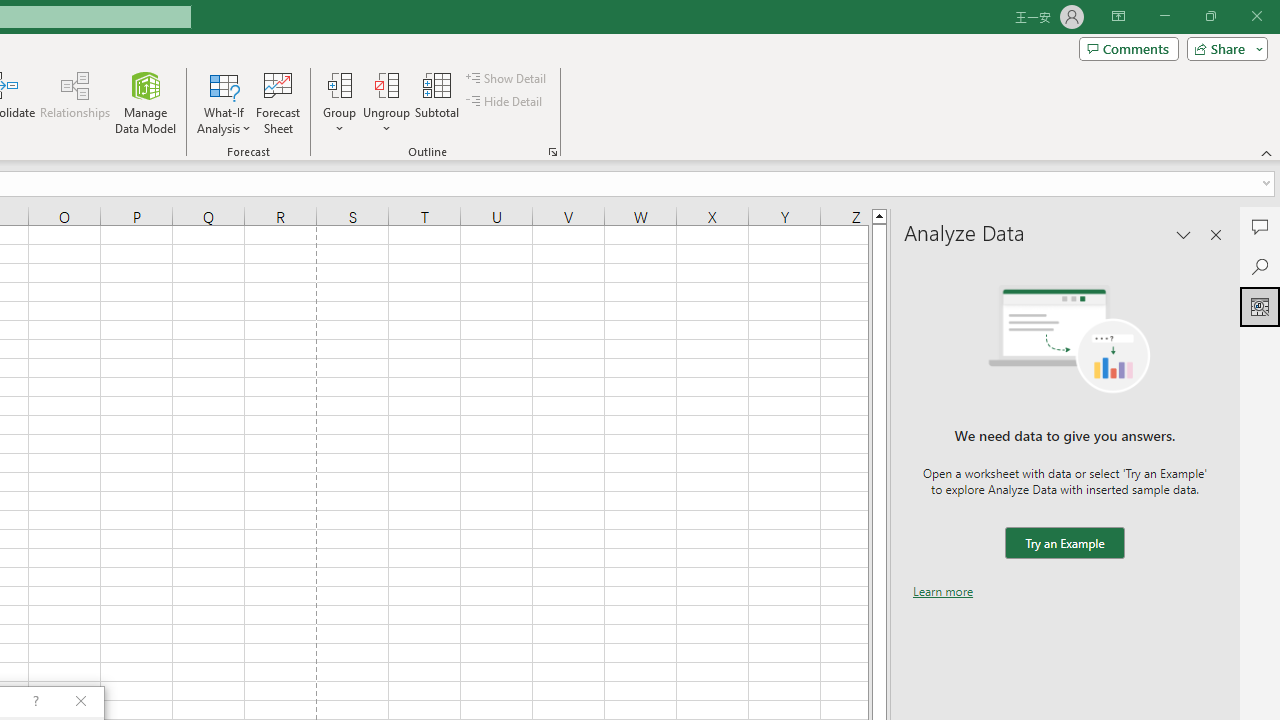  Describe the element at coordinates (1064, 544) in the screenshot. I see `We need data to give you answers. Try an Example` at that location.